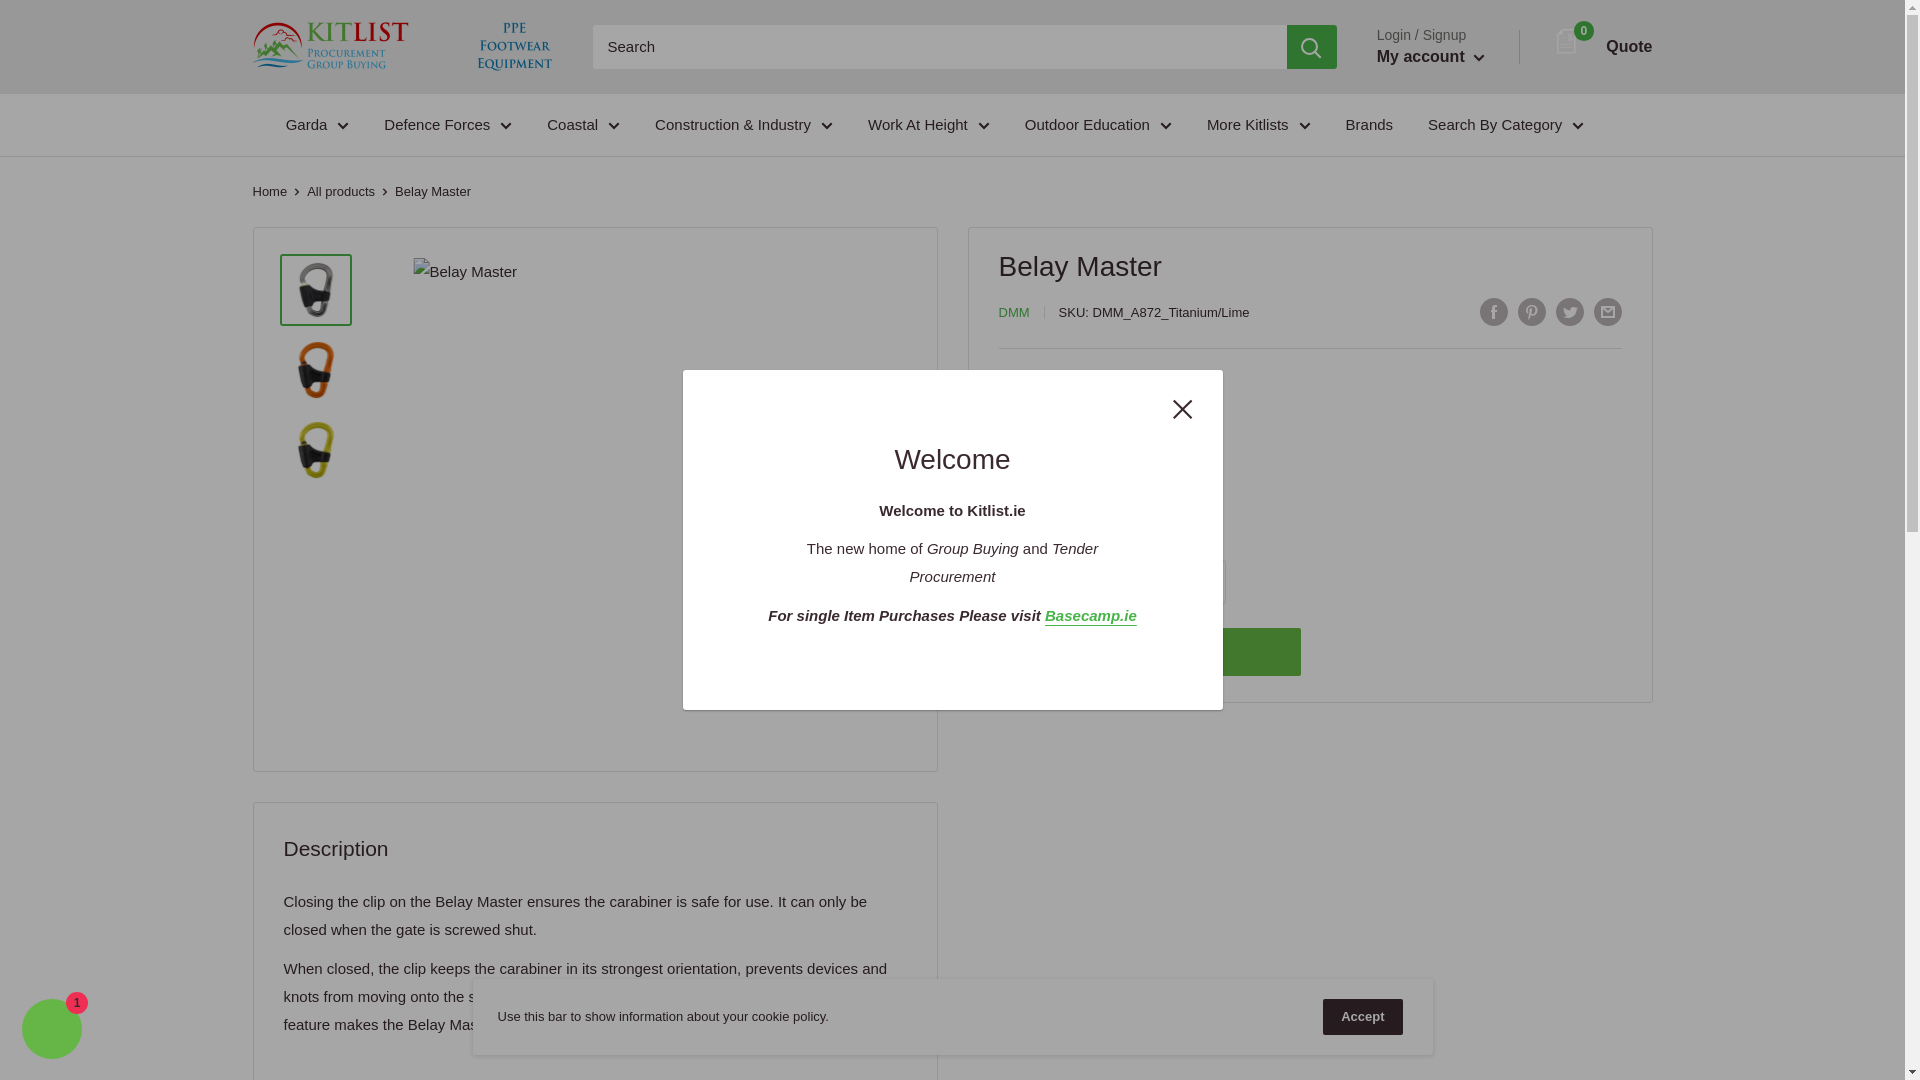 The image size is (1920, 1080). I want to click on Orange, so click(1180, 440).